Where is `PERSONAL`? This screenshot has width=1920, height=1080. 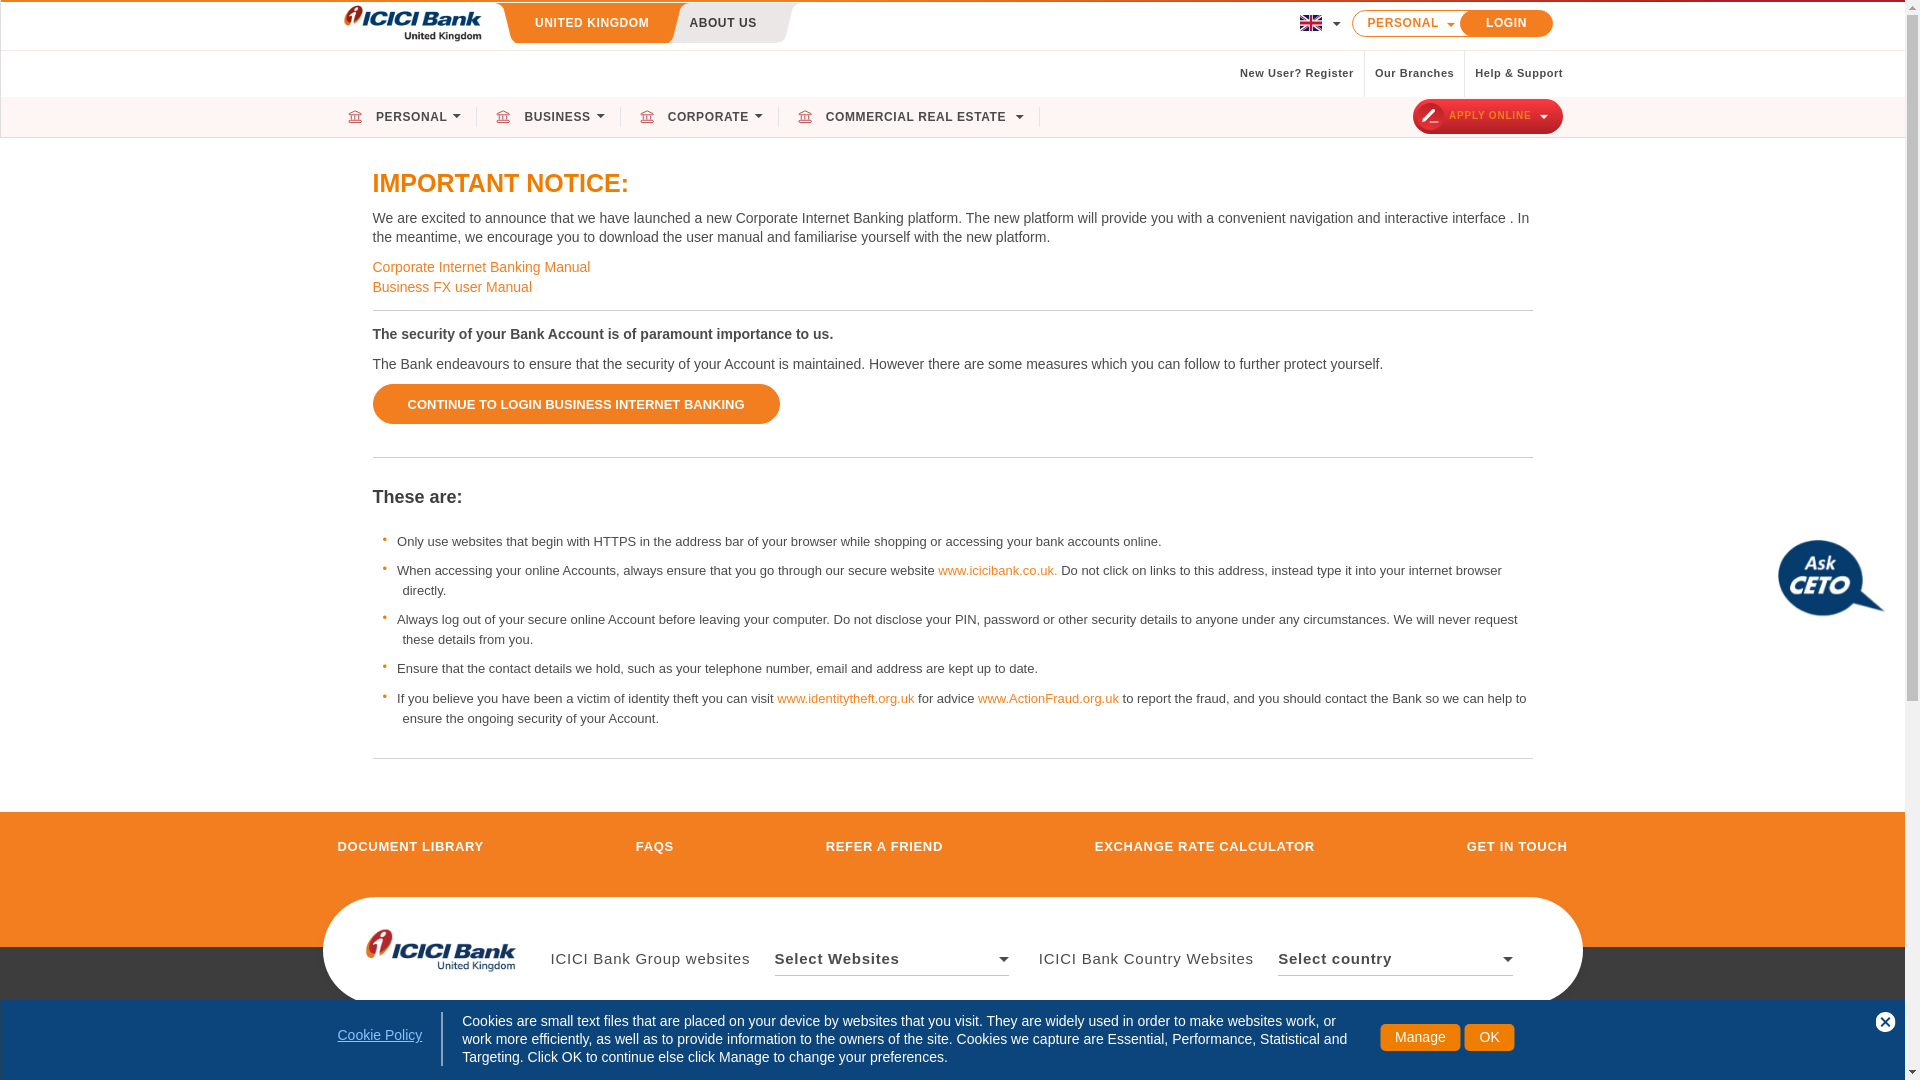
PERSONAL is located at coordinates (412, 117).